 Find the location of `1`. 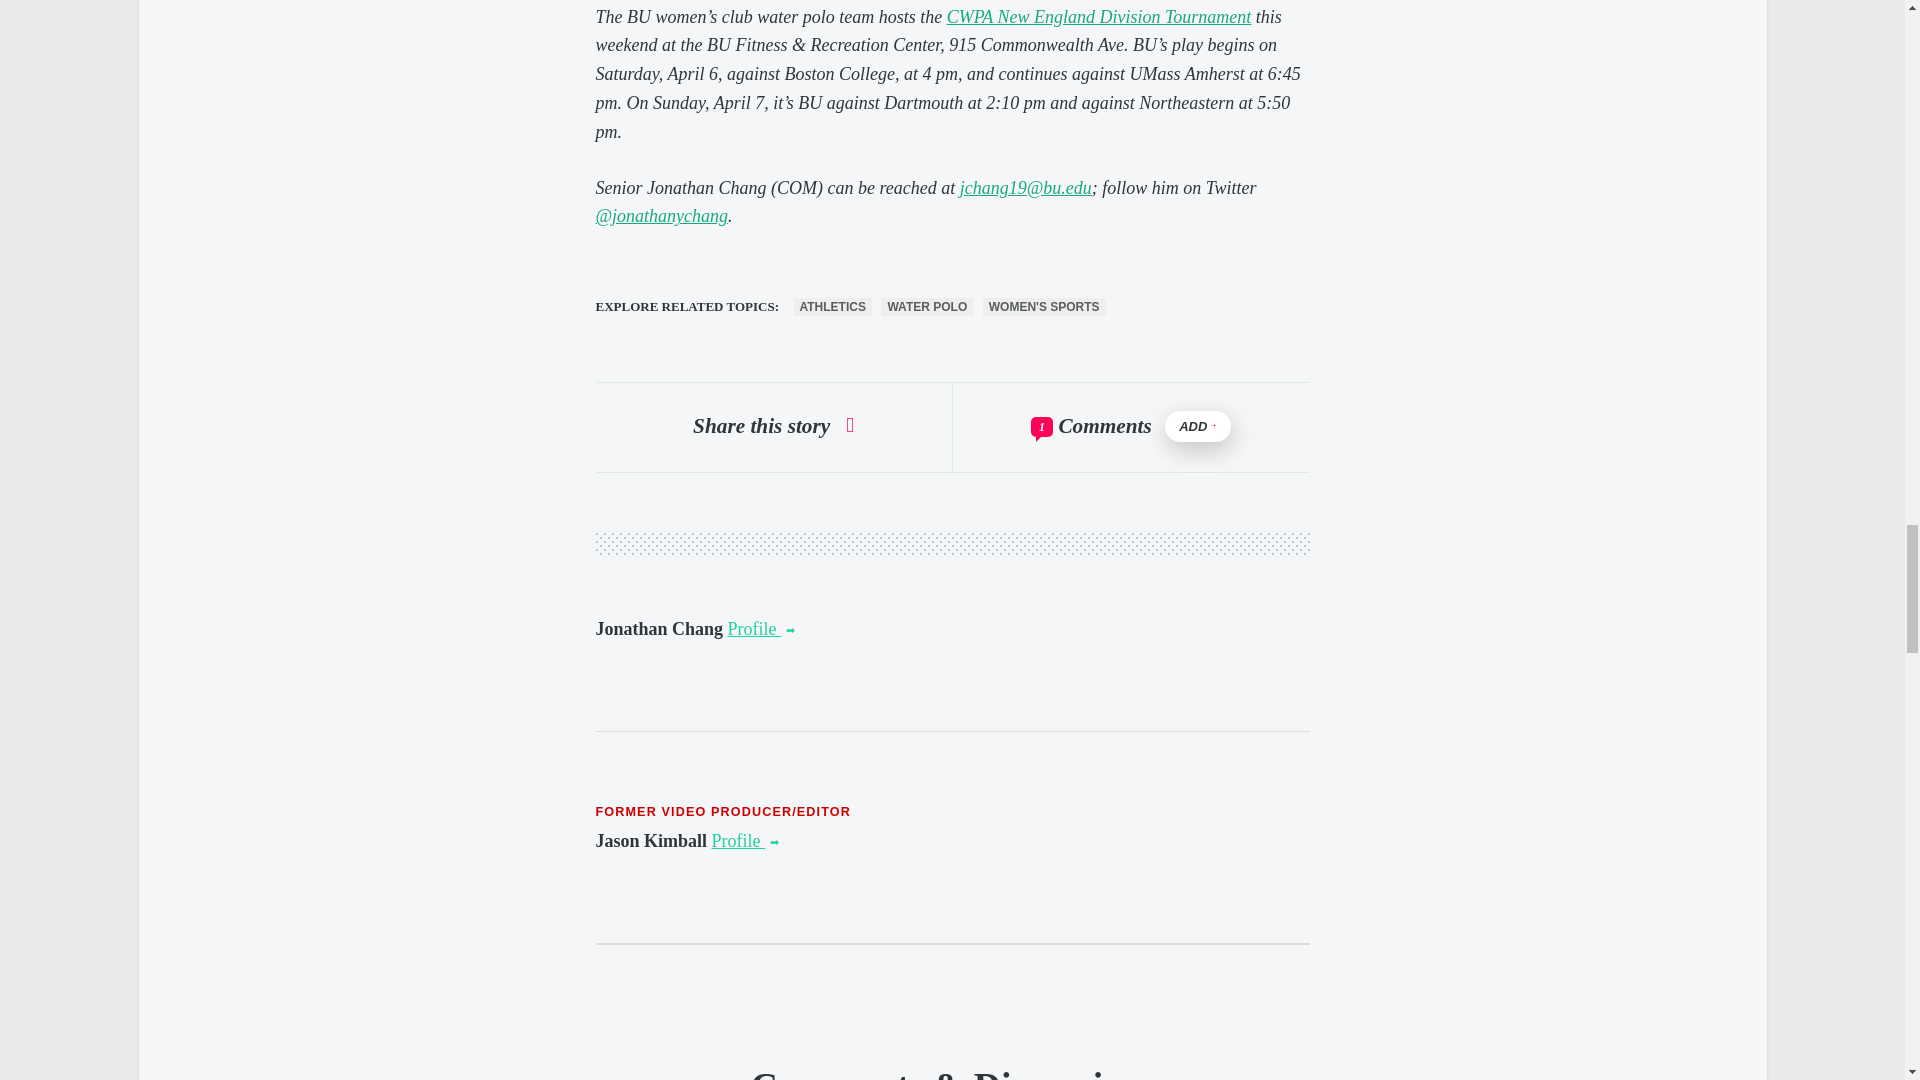

1 is located at coordinates (1042, 426).